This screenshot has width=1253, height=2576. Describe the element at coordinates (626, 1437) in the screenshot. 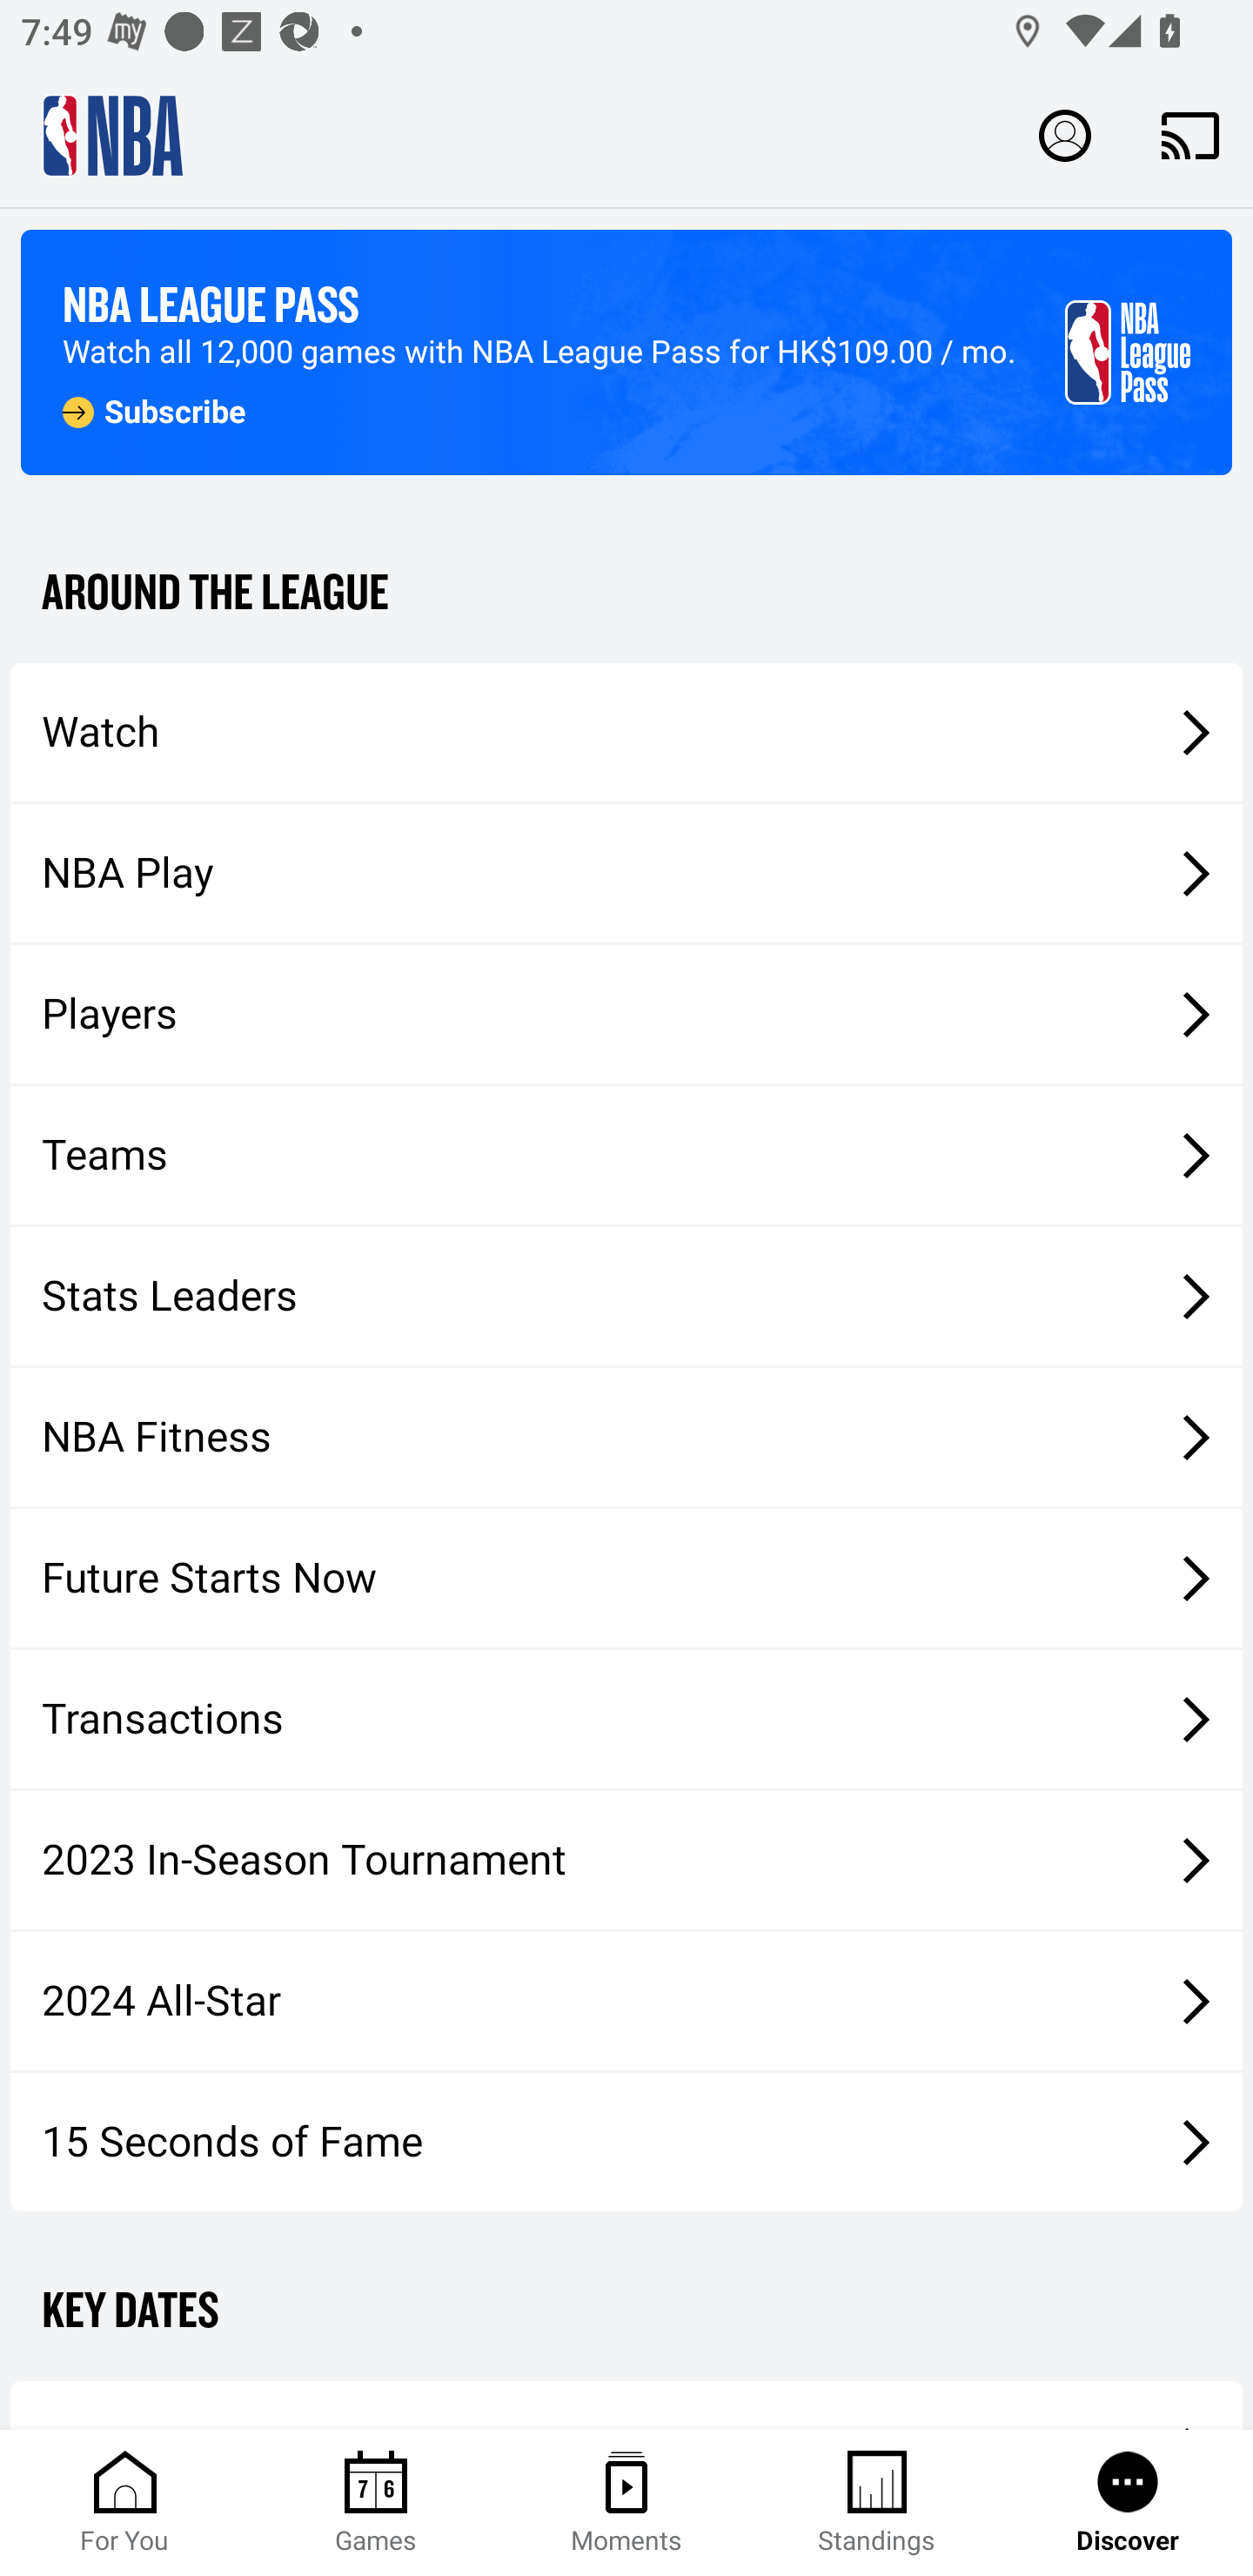

I see `NBA Fitness` at that location.